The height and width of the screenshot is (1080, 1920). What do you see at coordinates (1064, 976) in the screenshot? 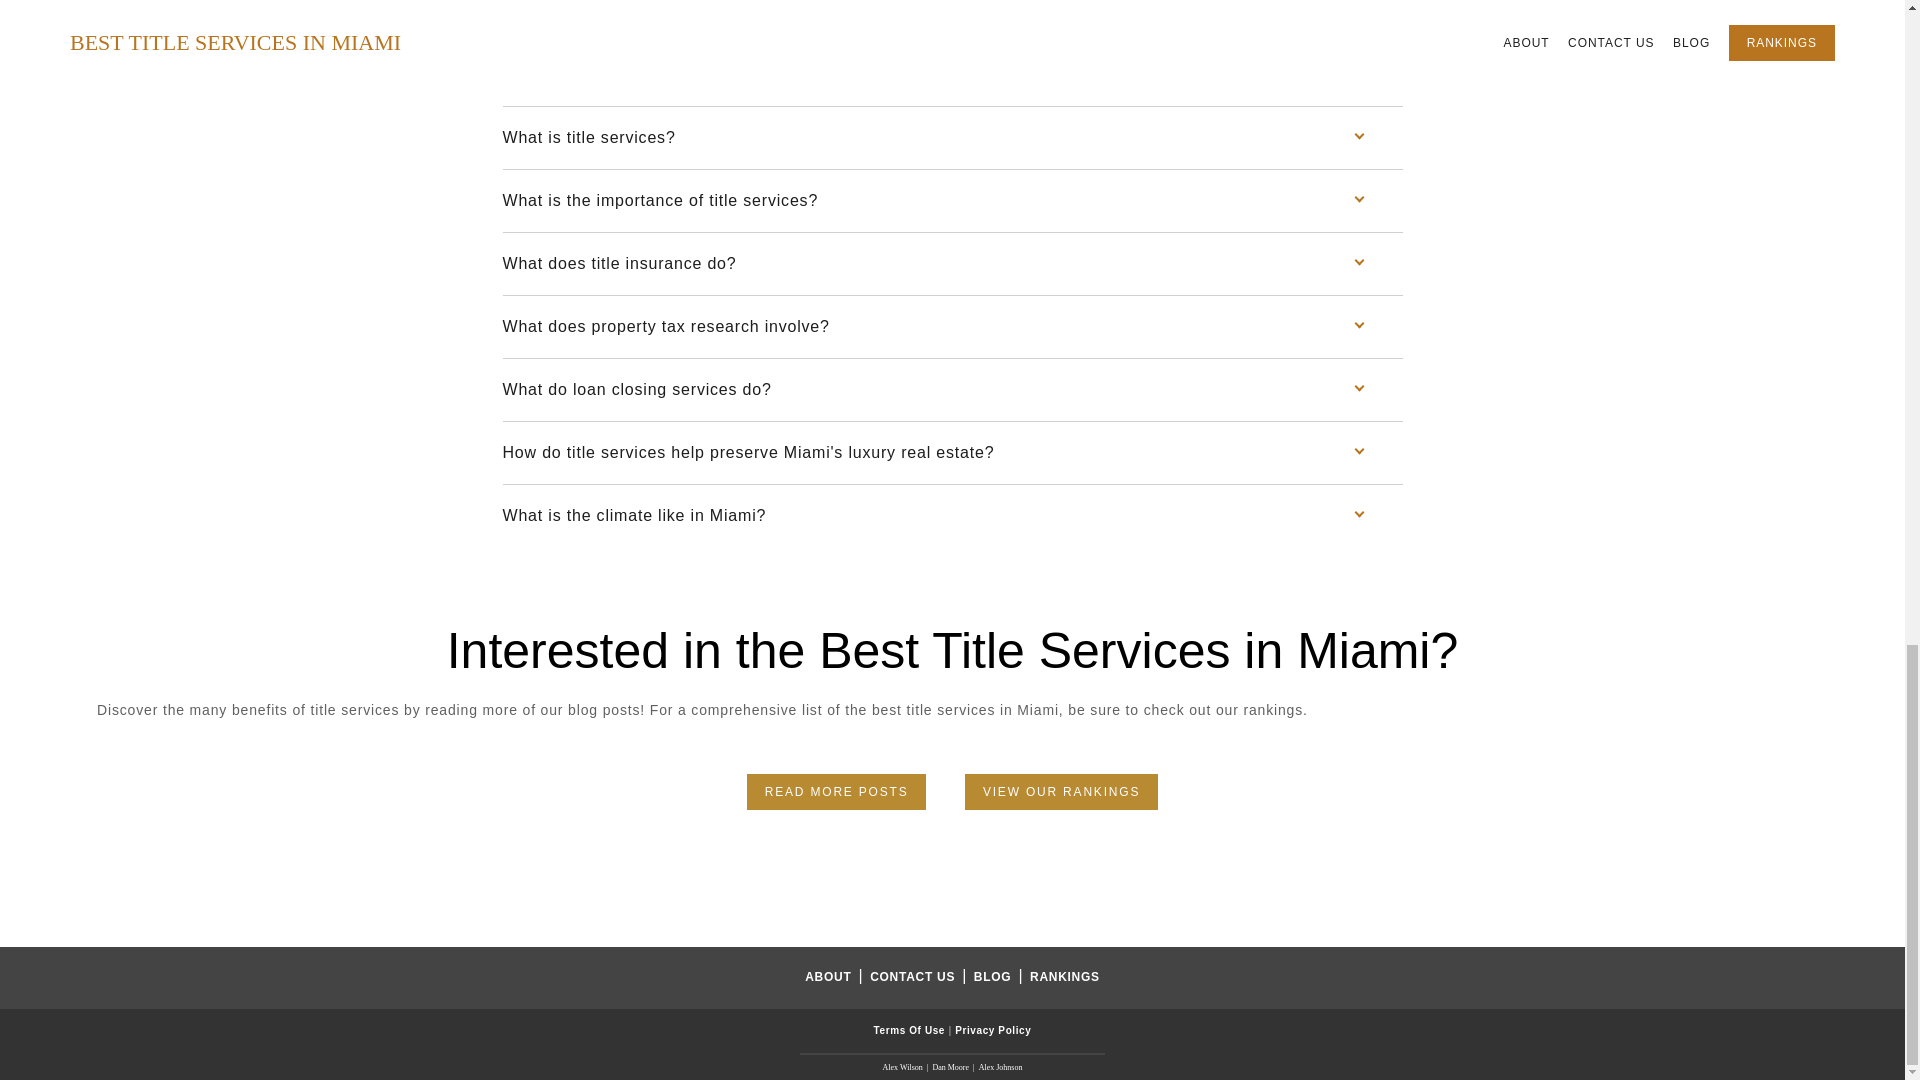
I see `RANKINGS` at bounding box center [1064, 976].